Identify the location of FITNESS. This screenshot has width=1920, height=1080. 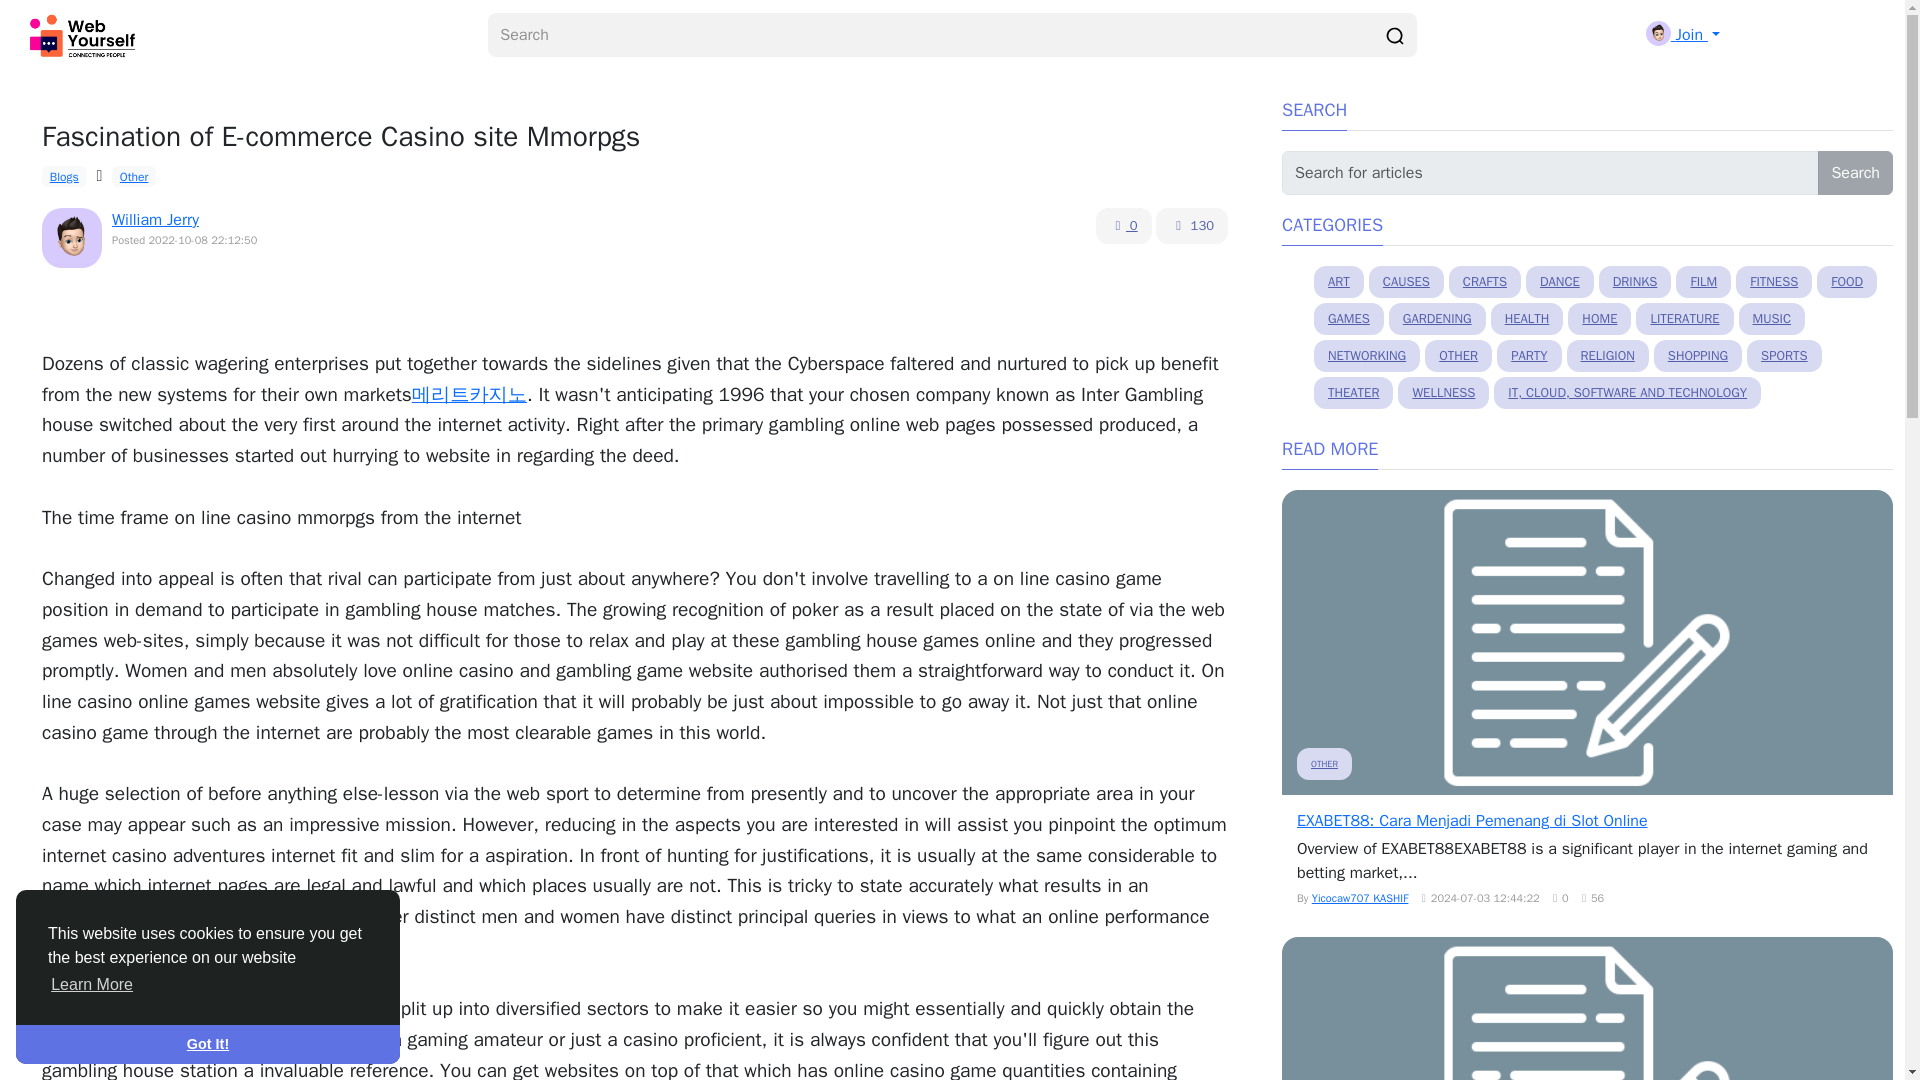
(1774, 282).